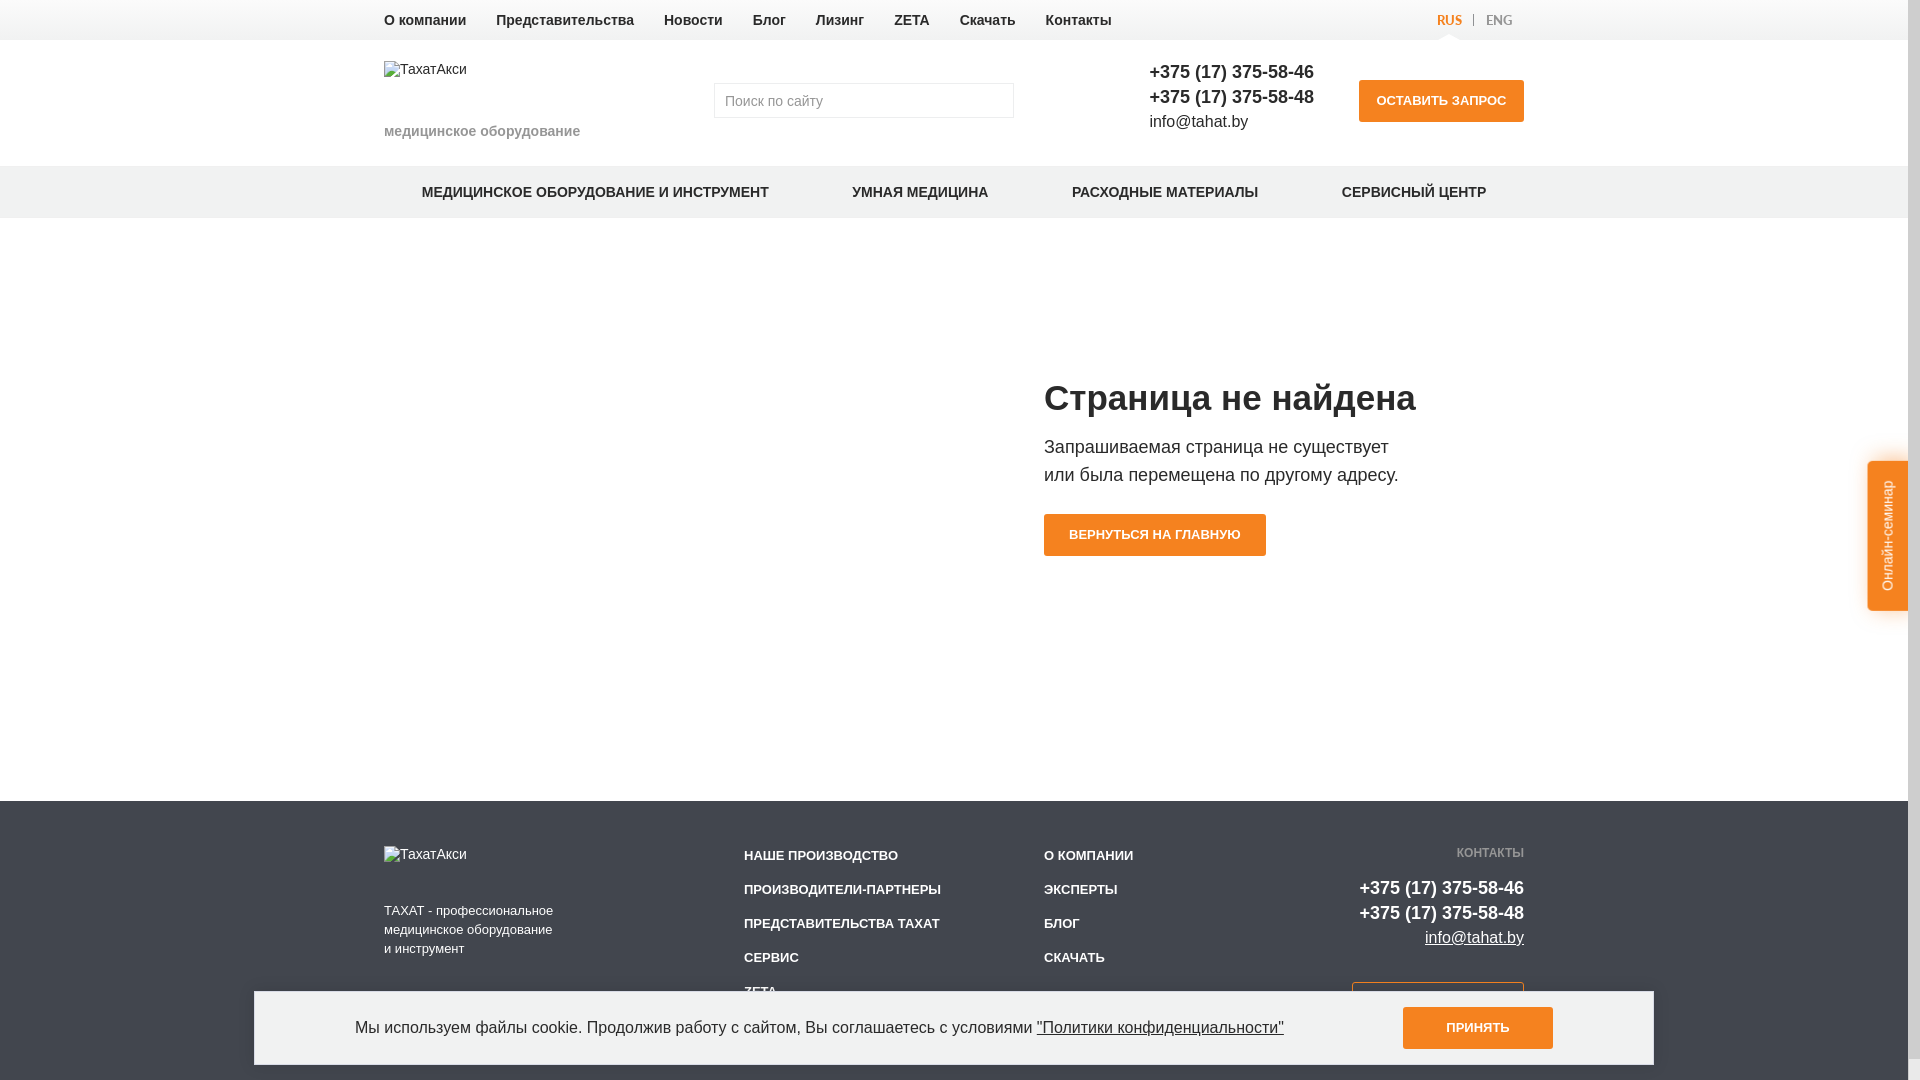  Describe the element at coordinates (912, 20) in the screenshot. I see `ZETA` at that location.